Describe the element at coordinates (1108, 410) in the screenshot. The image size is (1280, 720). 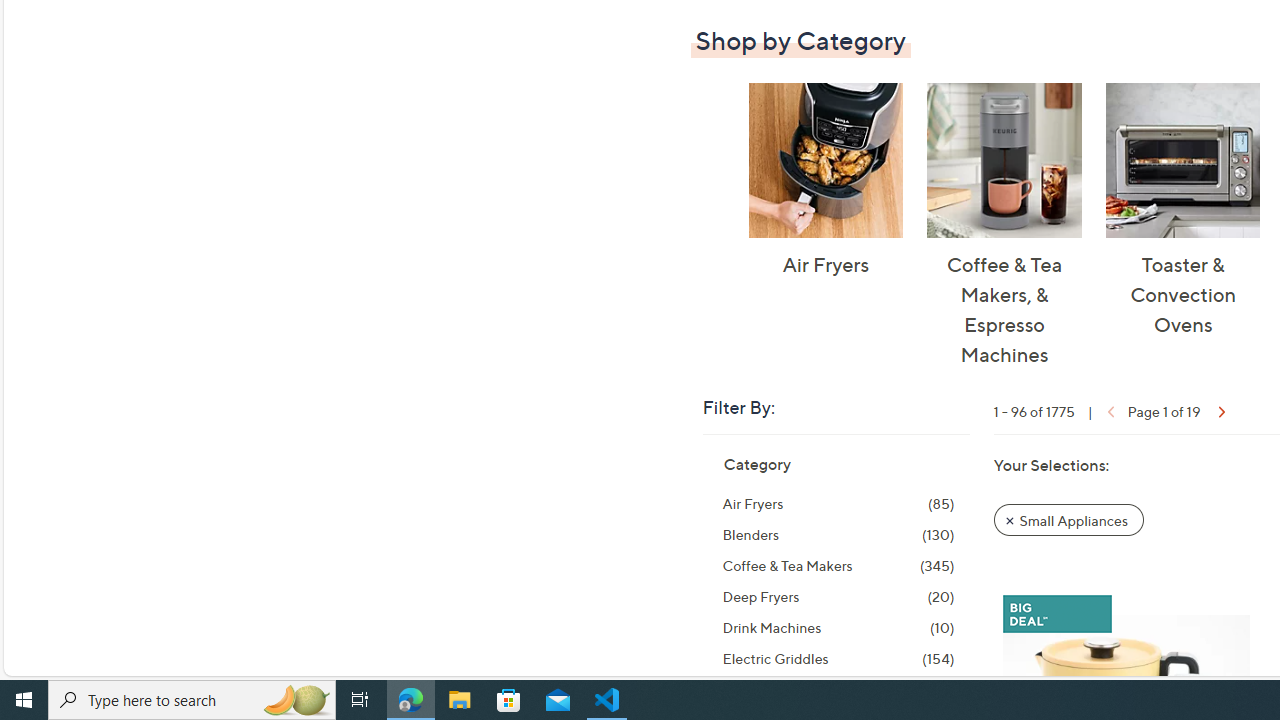
I see `Previous Page` at that location.